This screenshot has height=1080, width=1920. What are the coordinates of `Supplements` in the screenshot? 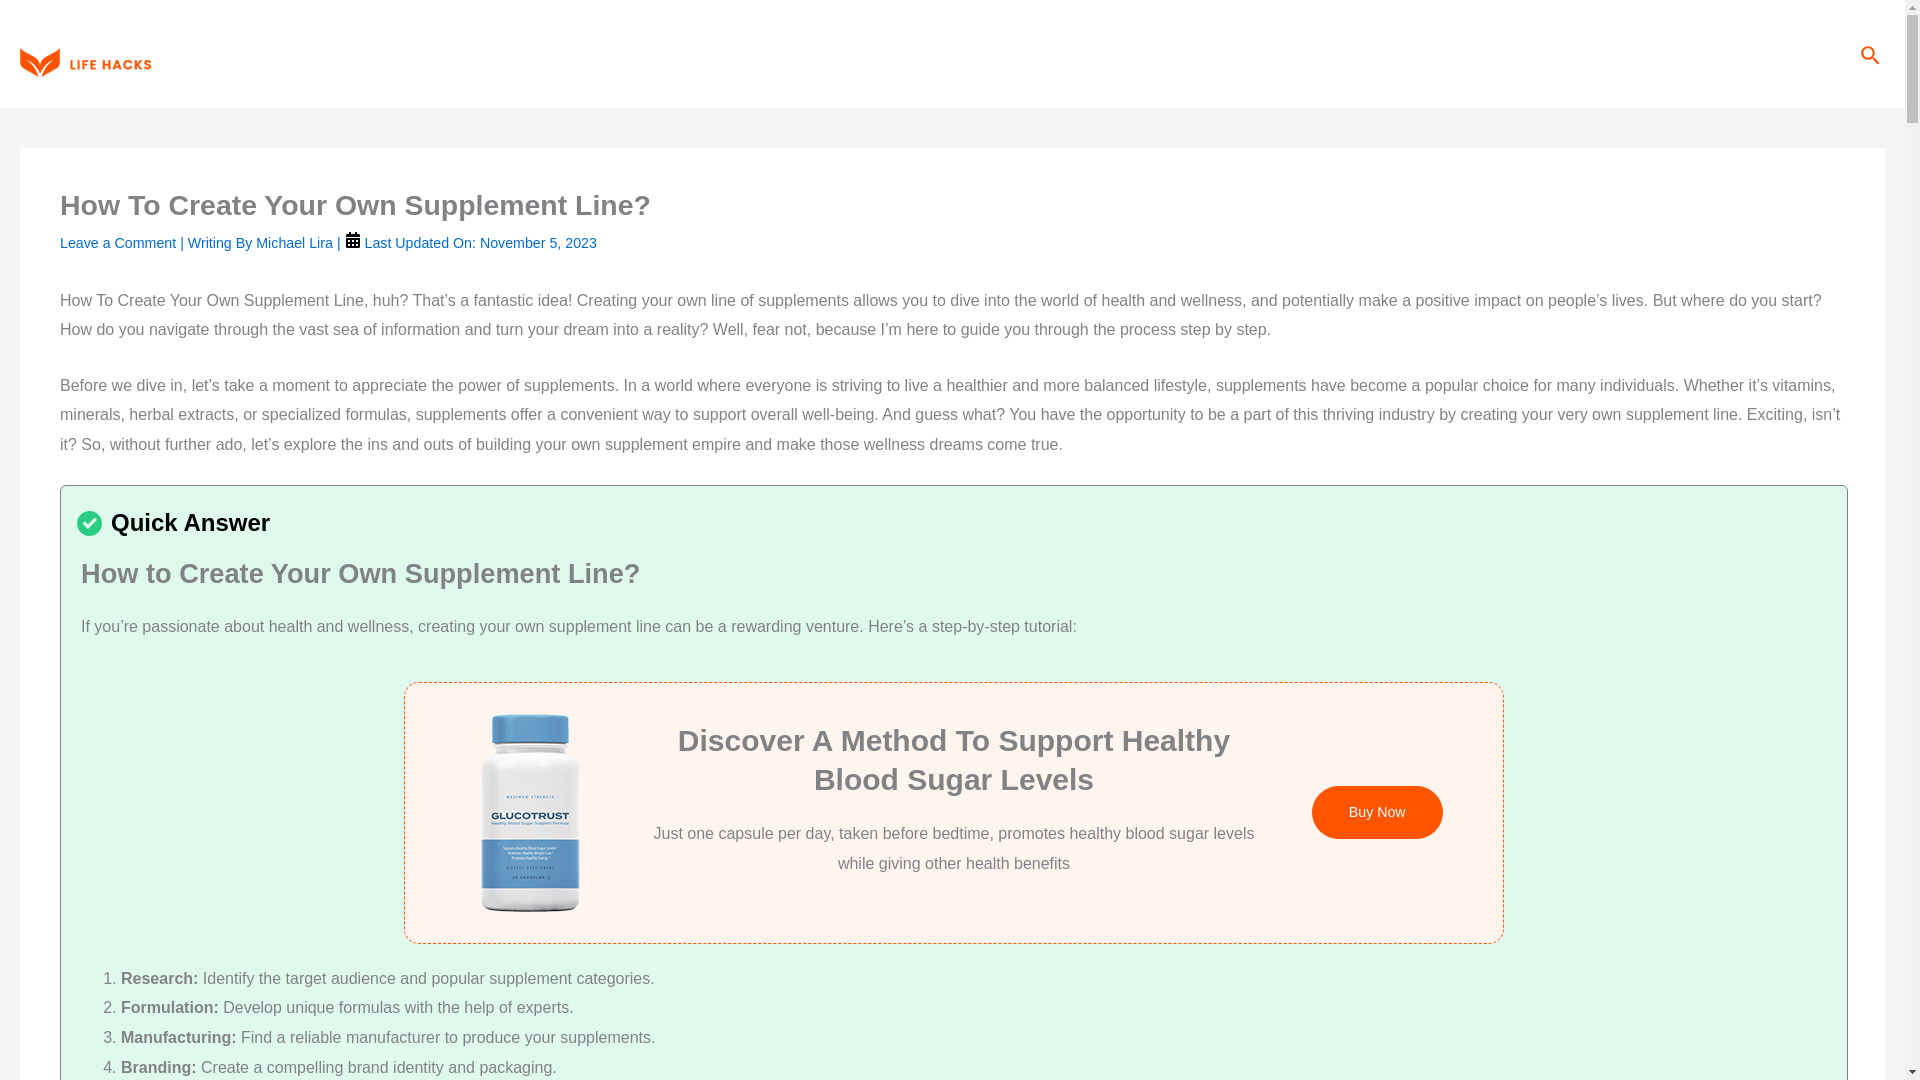 It's located at (1152, 54).